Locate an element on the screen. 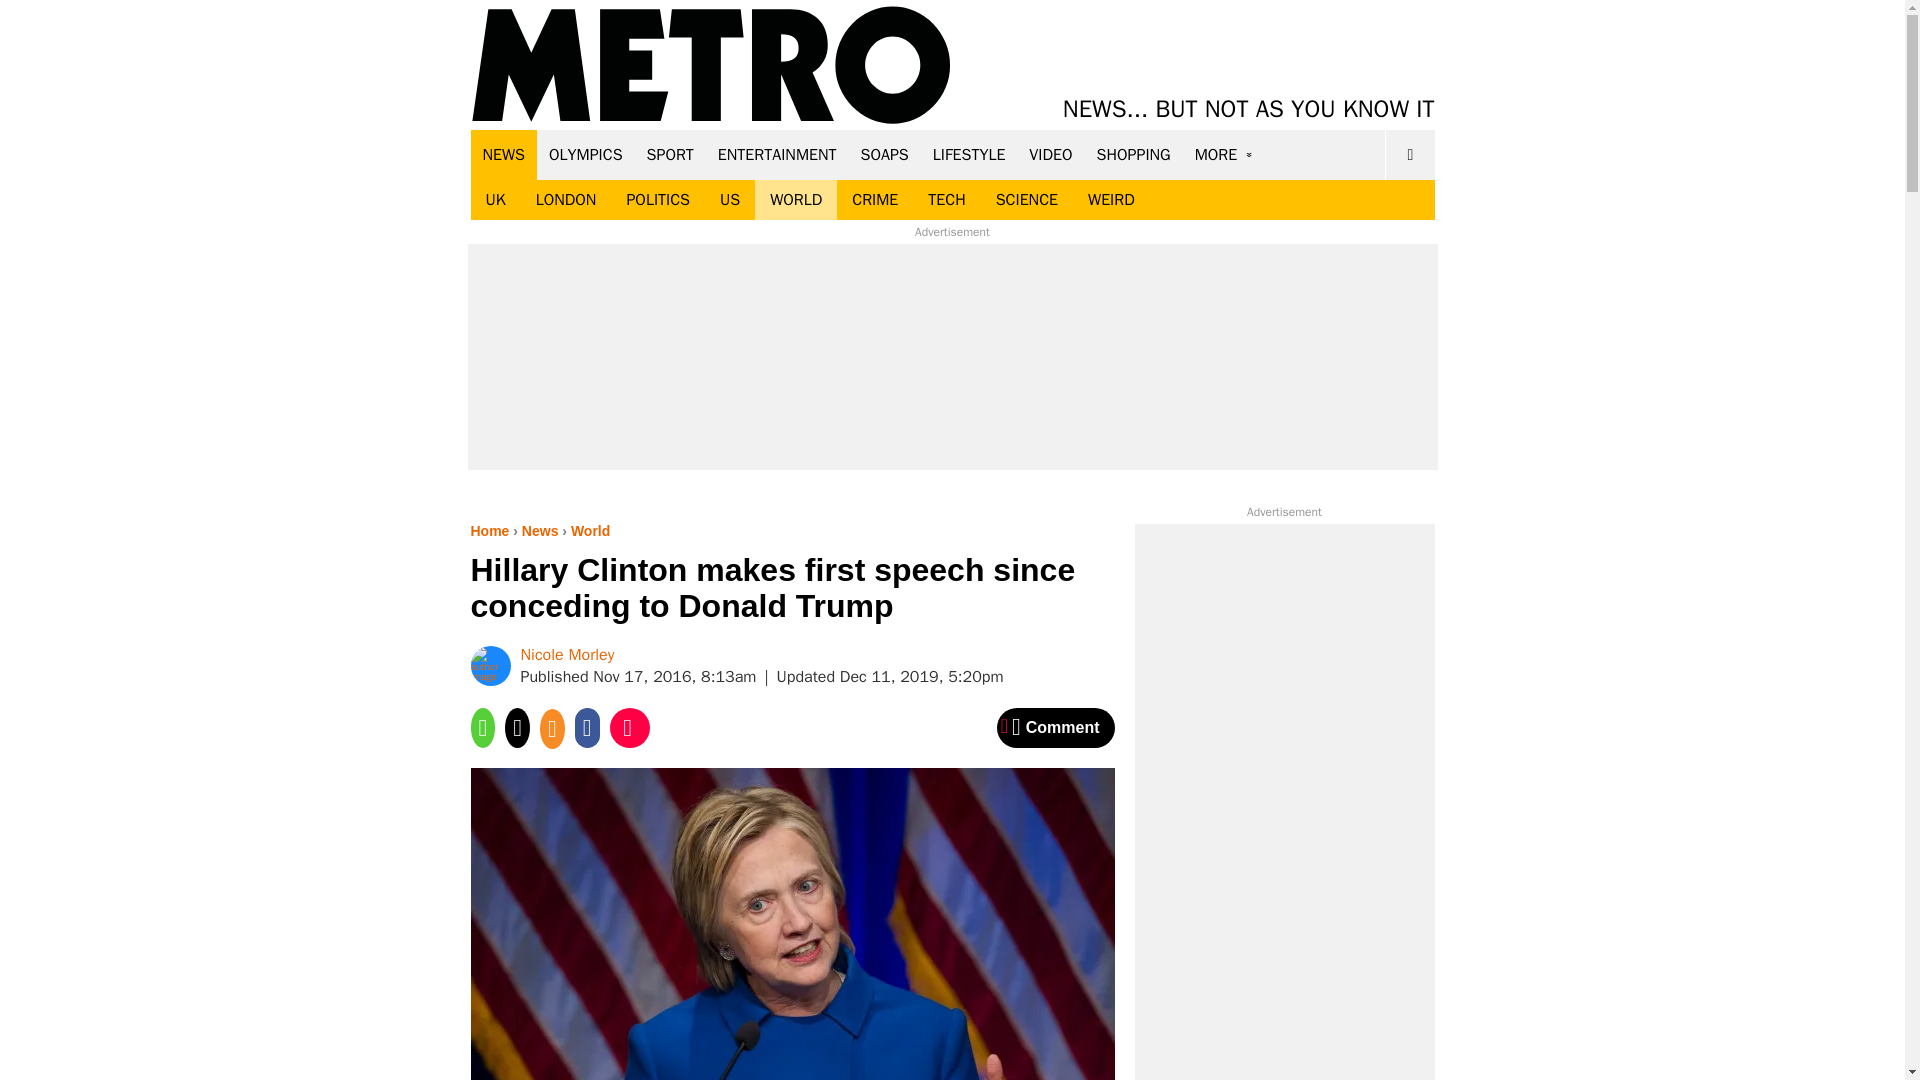  Metro is located at coordinates (711, 66).